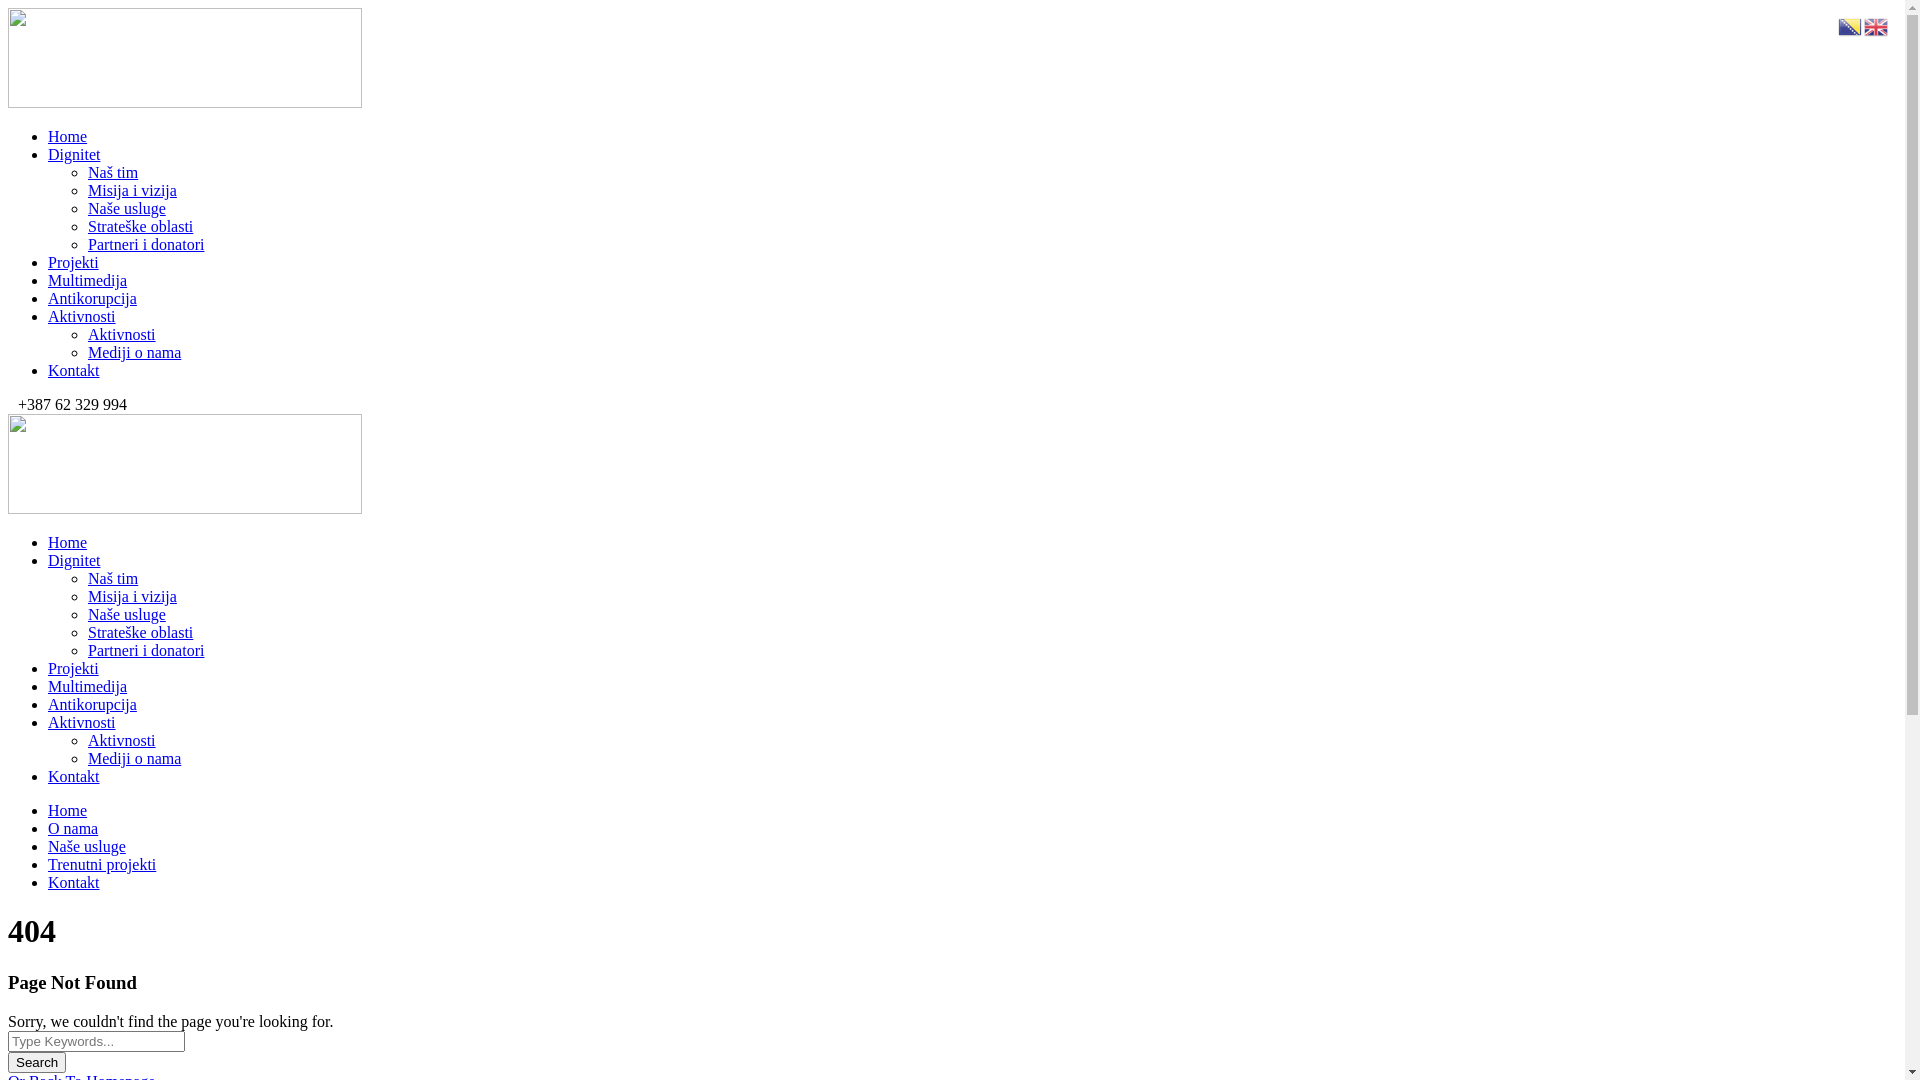 The height and width of the screenshot is (1080, 1920). Describe the element at coordinates (1877, 26) in the screenshot. I see `English` at that location.